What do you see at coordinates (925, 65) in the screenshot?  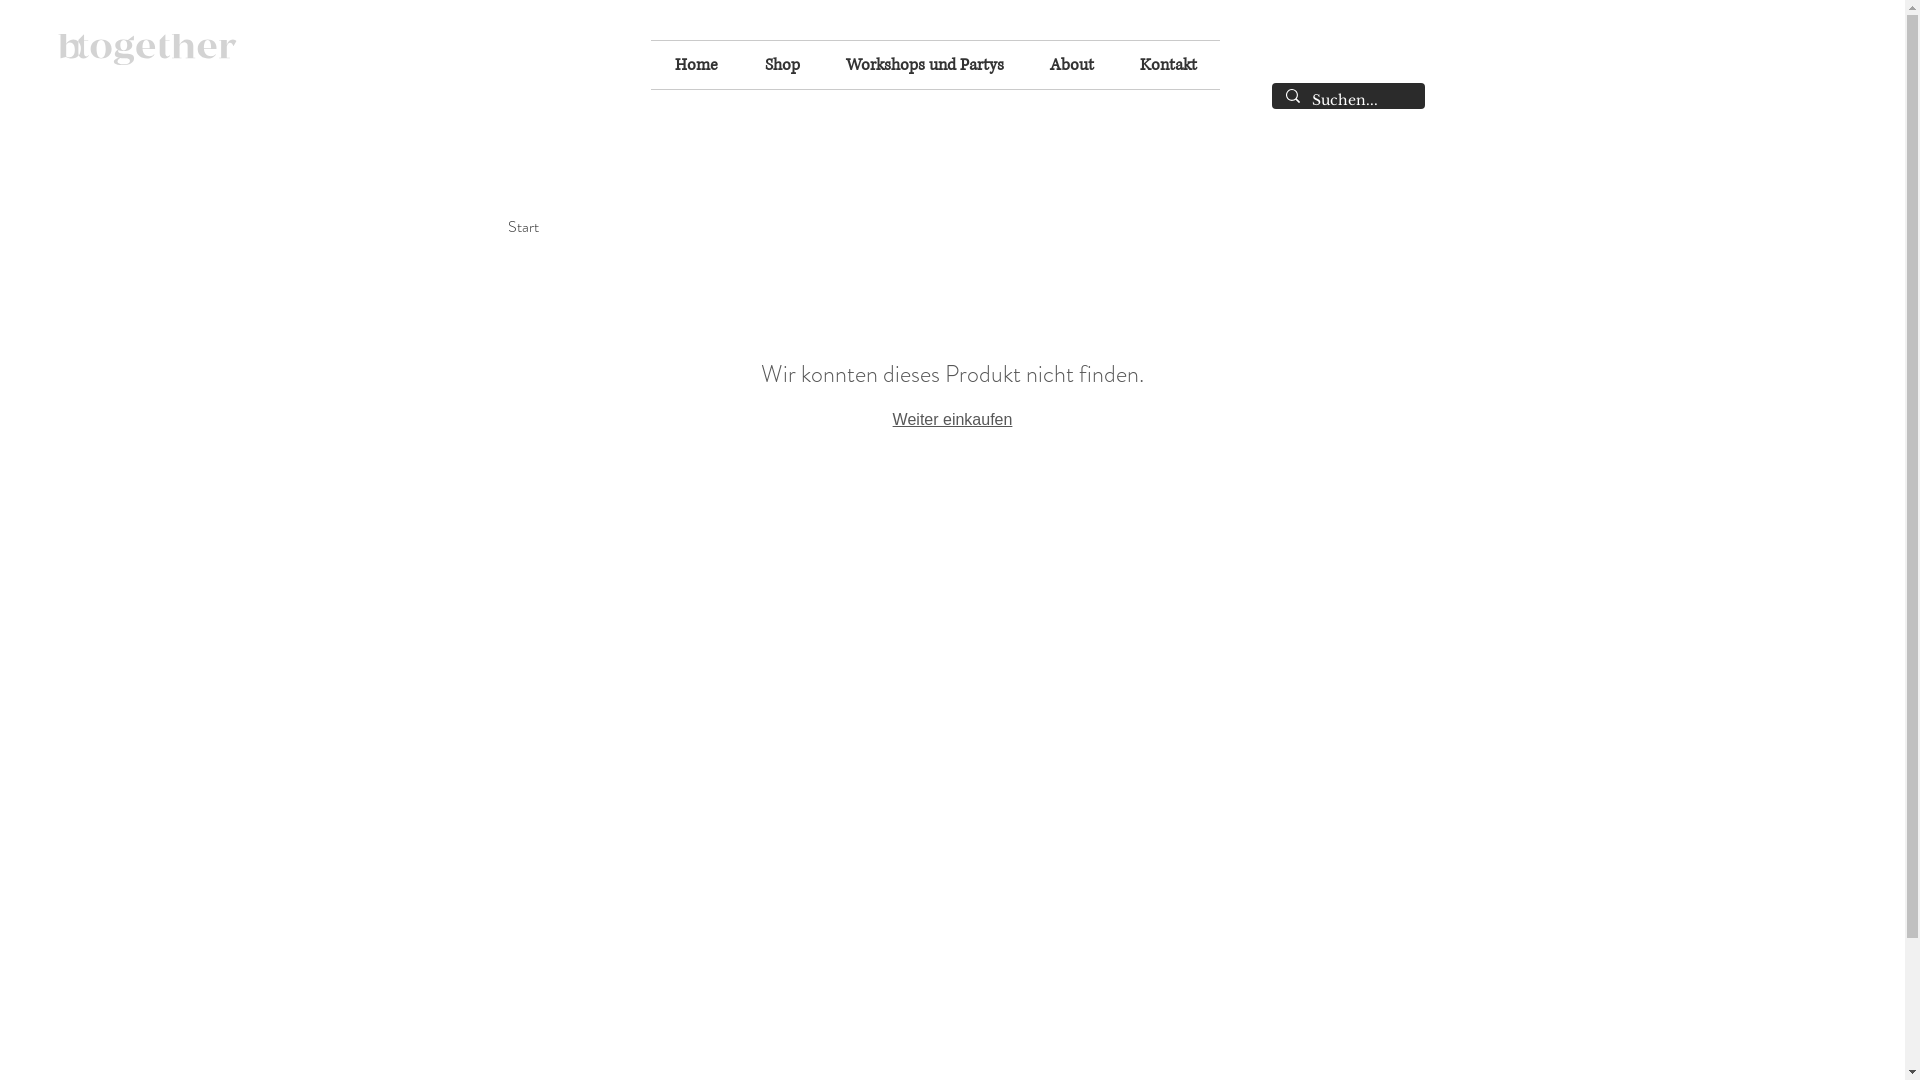 I see `Workshops und Partys` at bounding box center [925, 65].